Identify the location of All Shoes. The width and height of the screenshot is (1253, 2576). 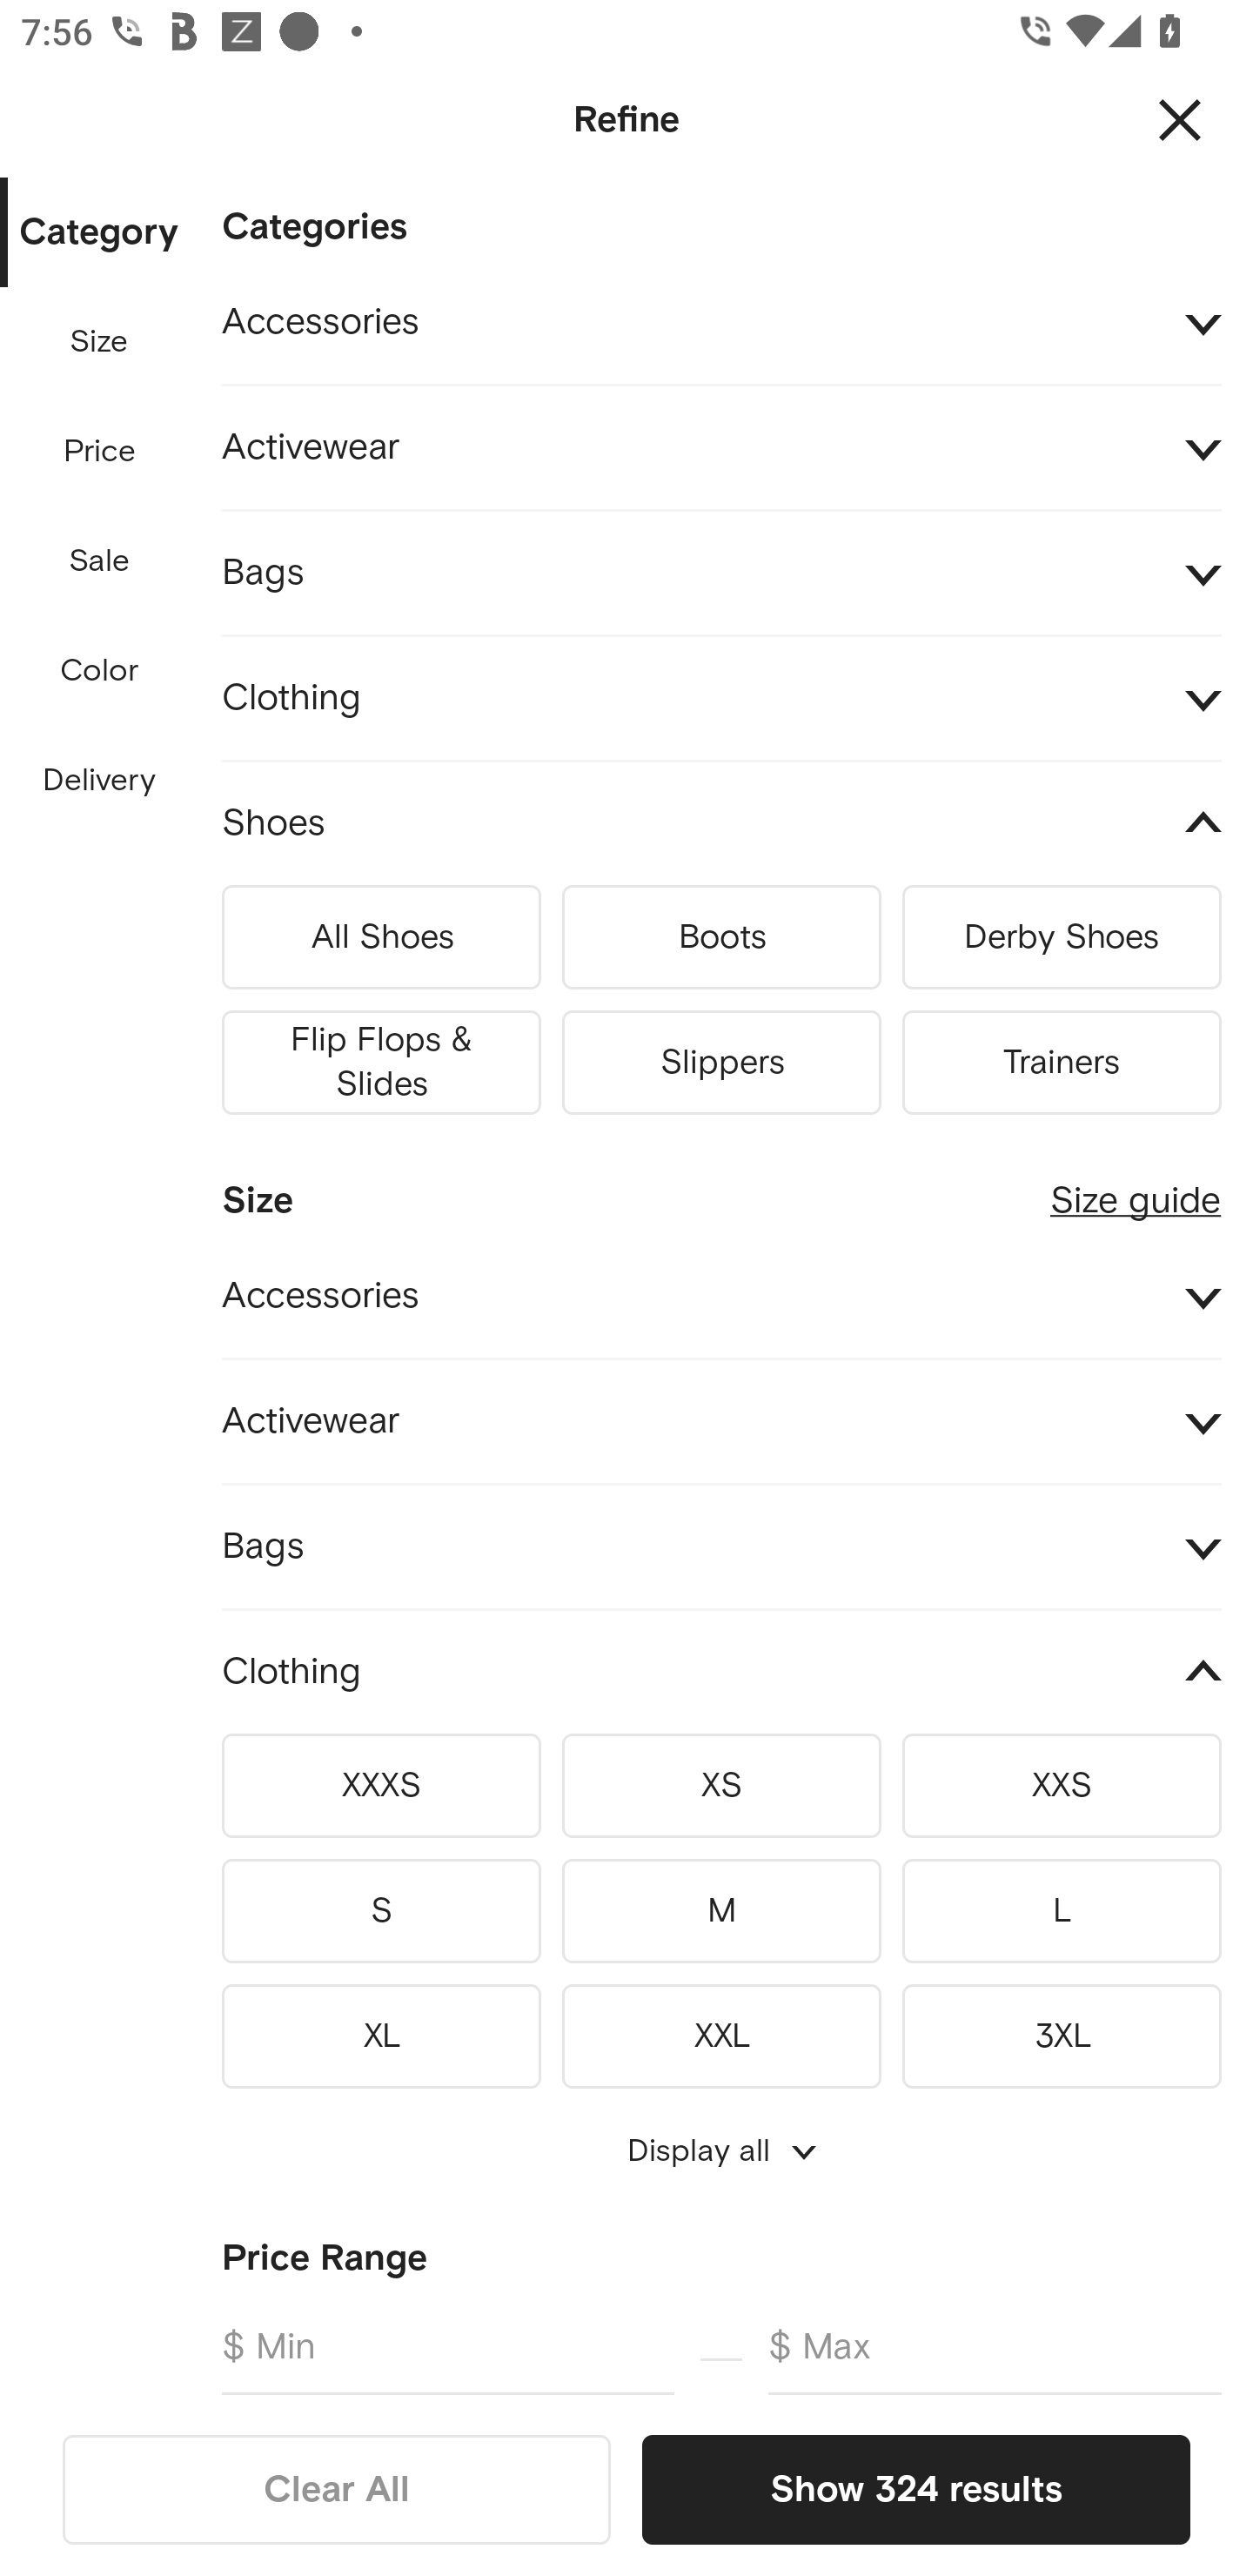
(381, 937).